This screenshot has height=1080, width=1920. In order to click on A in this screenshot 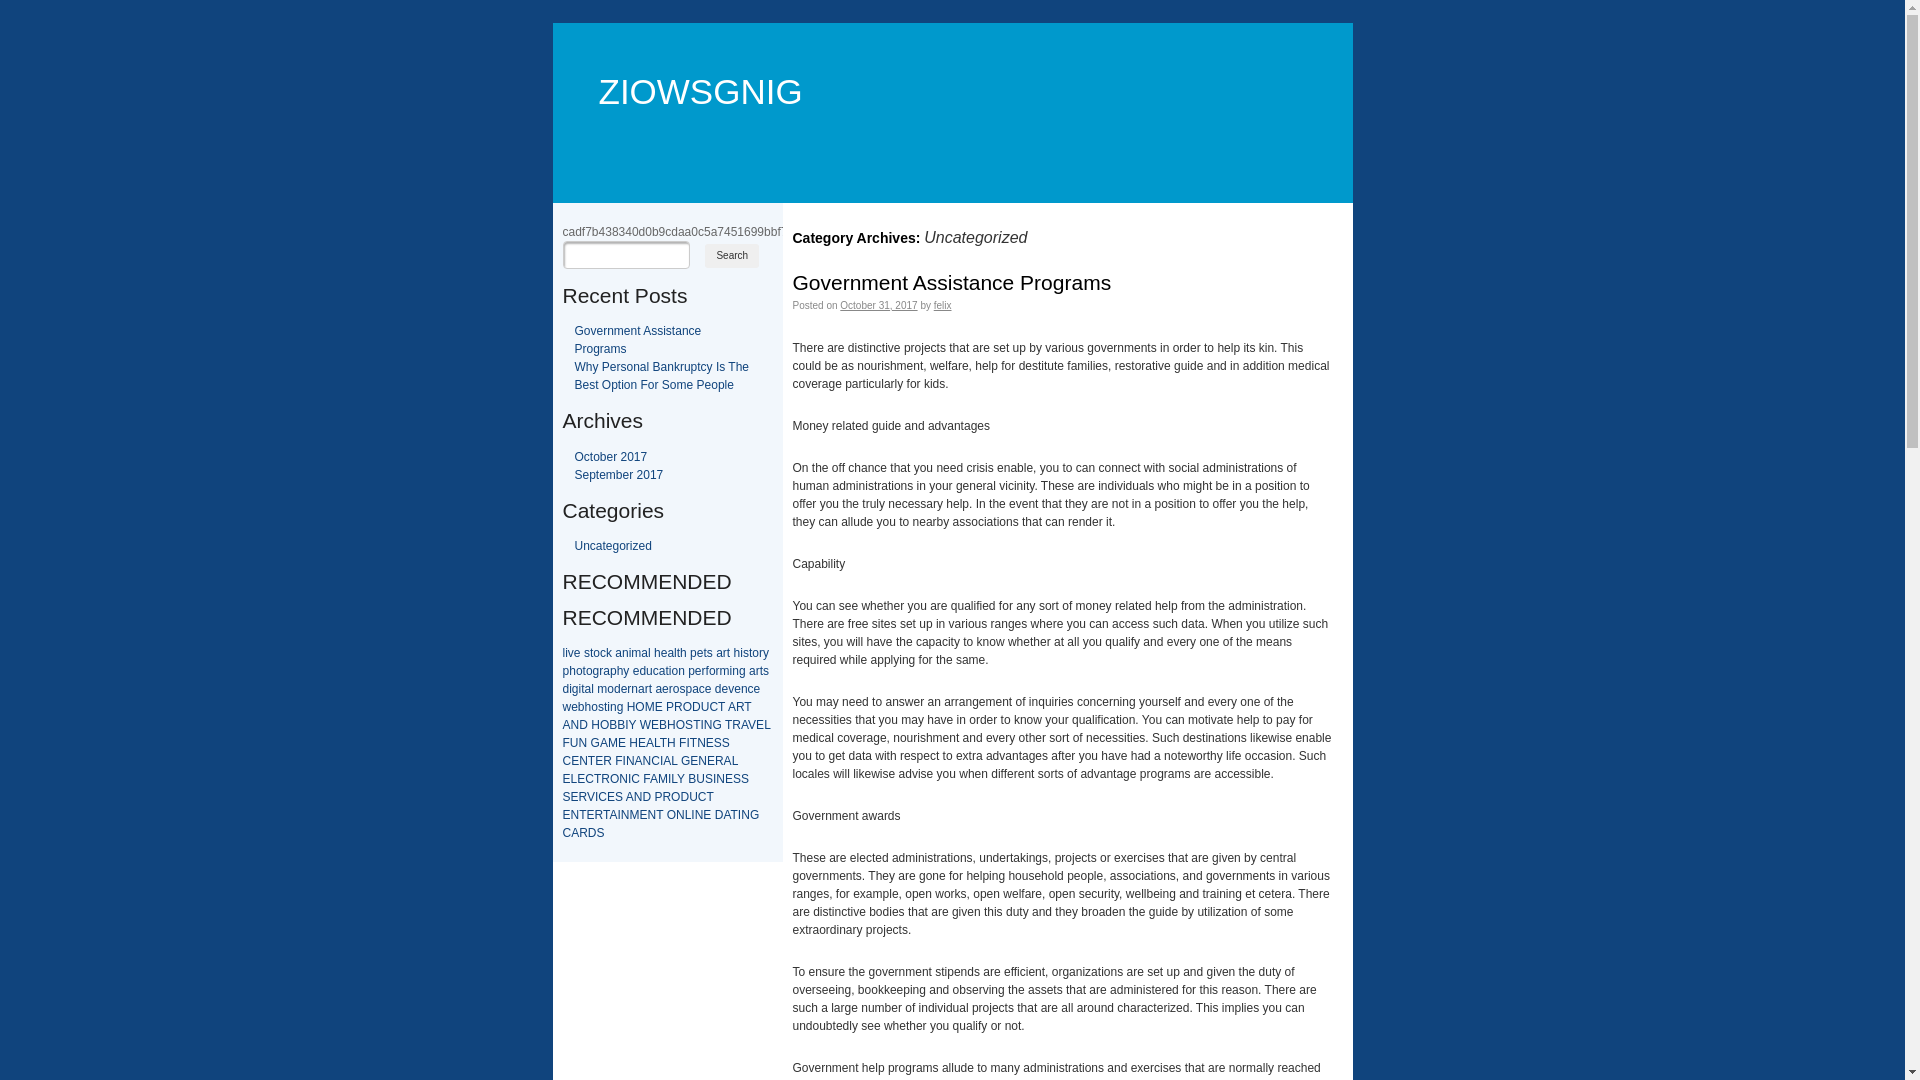, I will do `click(726, 815)`.